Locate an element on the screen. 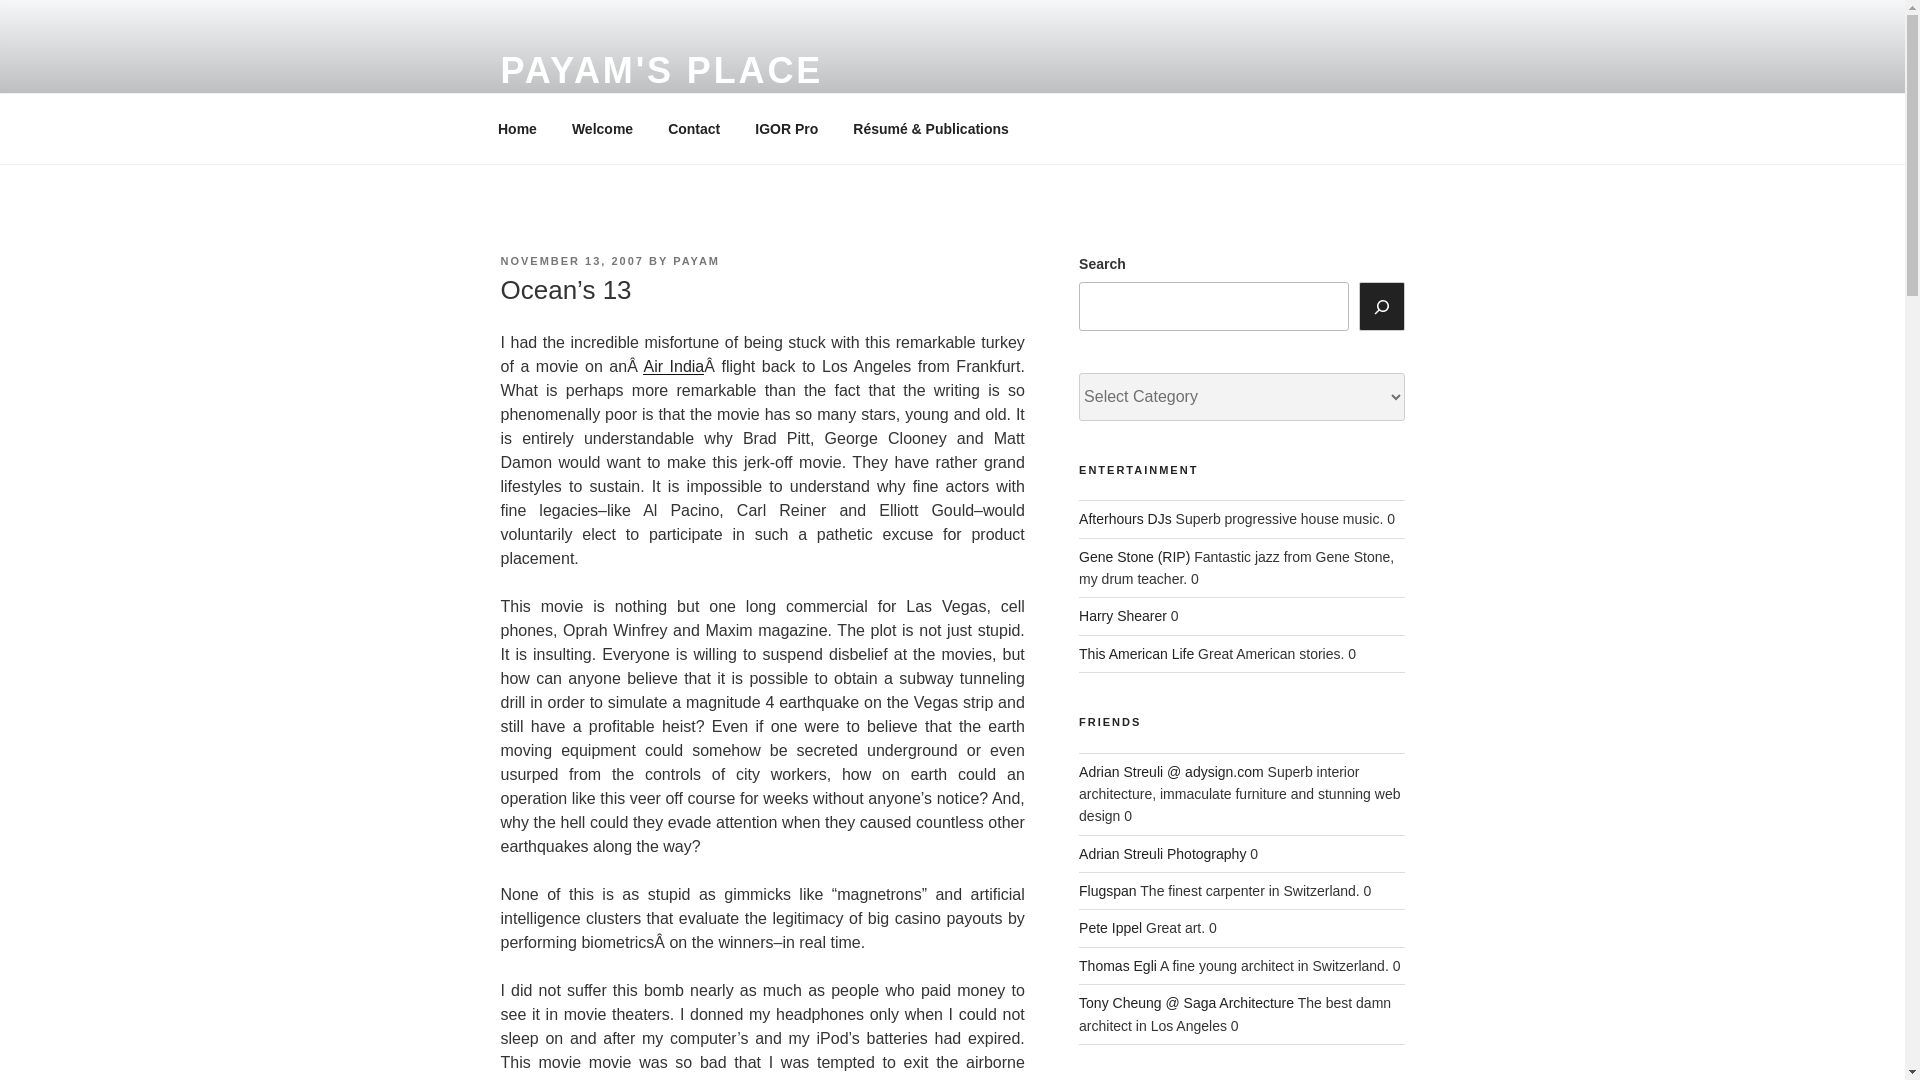 This screenshot has height=1080, width=1920. Flugspan is located at coordinates (1108, 890).